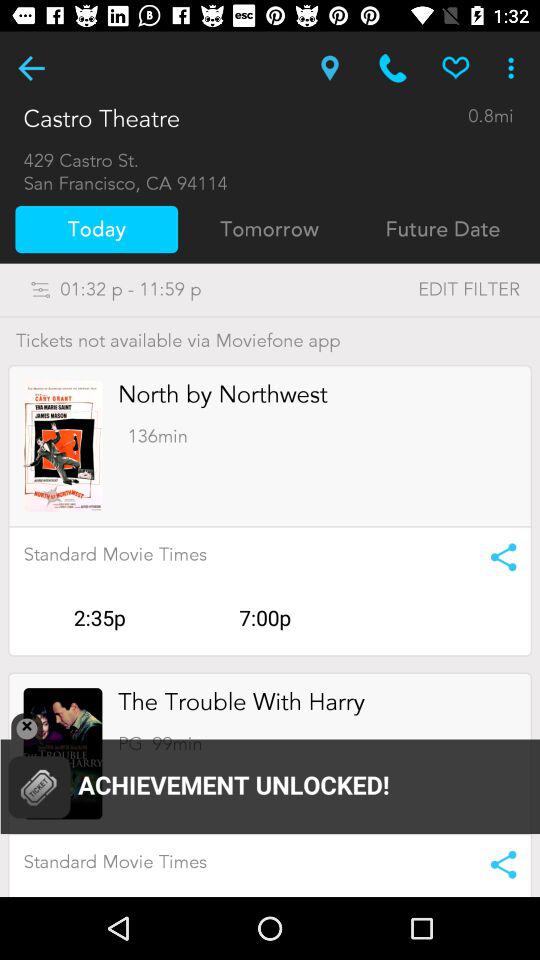 The image size is (540, 960). I want to click on advertisement page, so click(62, 754).